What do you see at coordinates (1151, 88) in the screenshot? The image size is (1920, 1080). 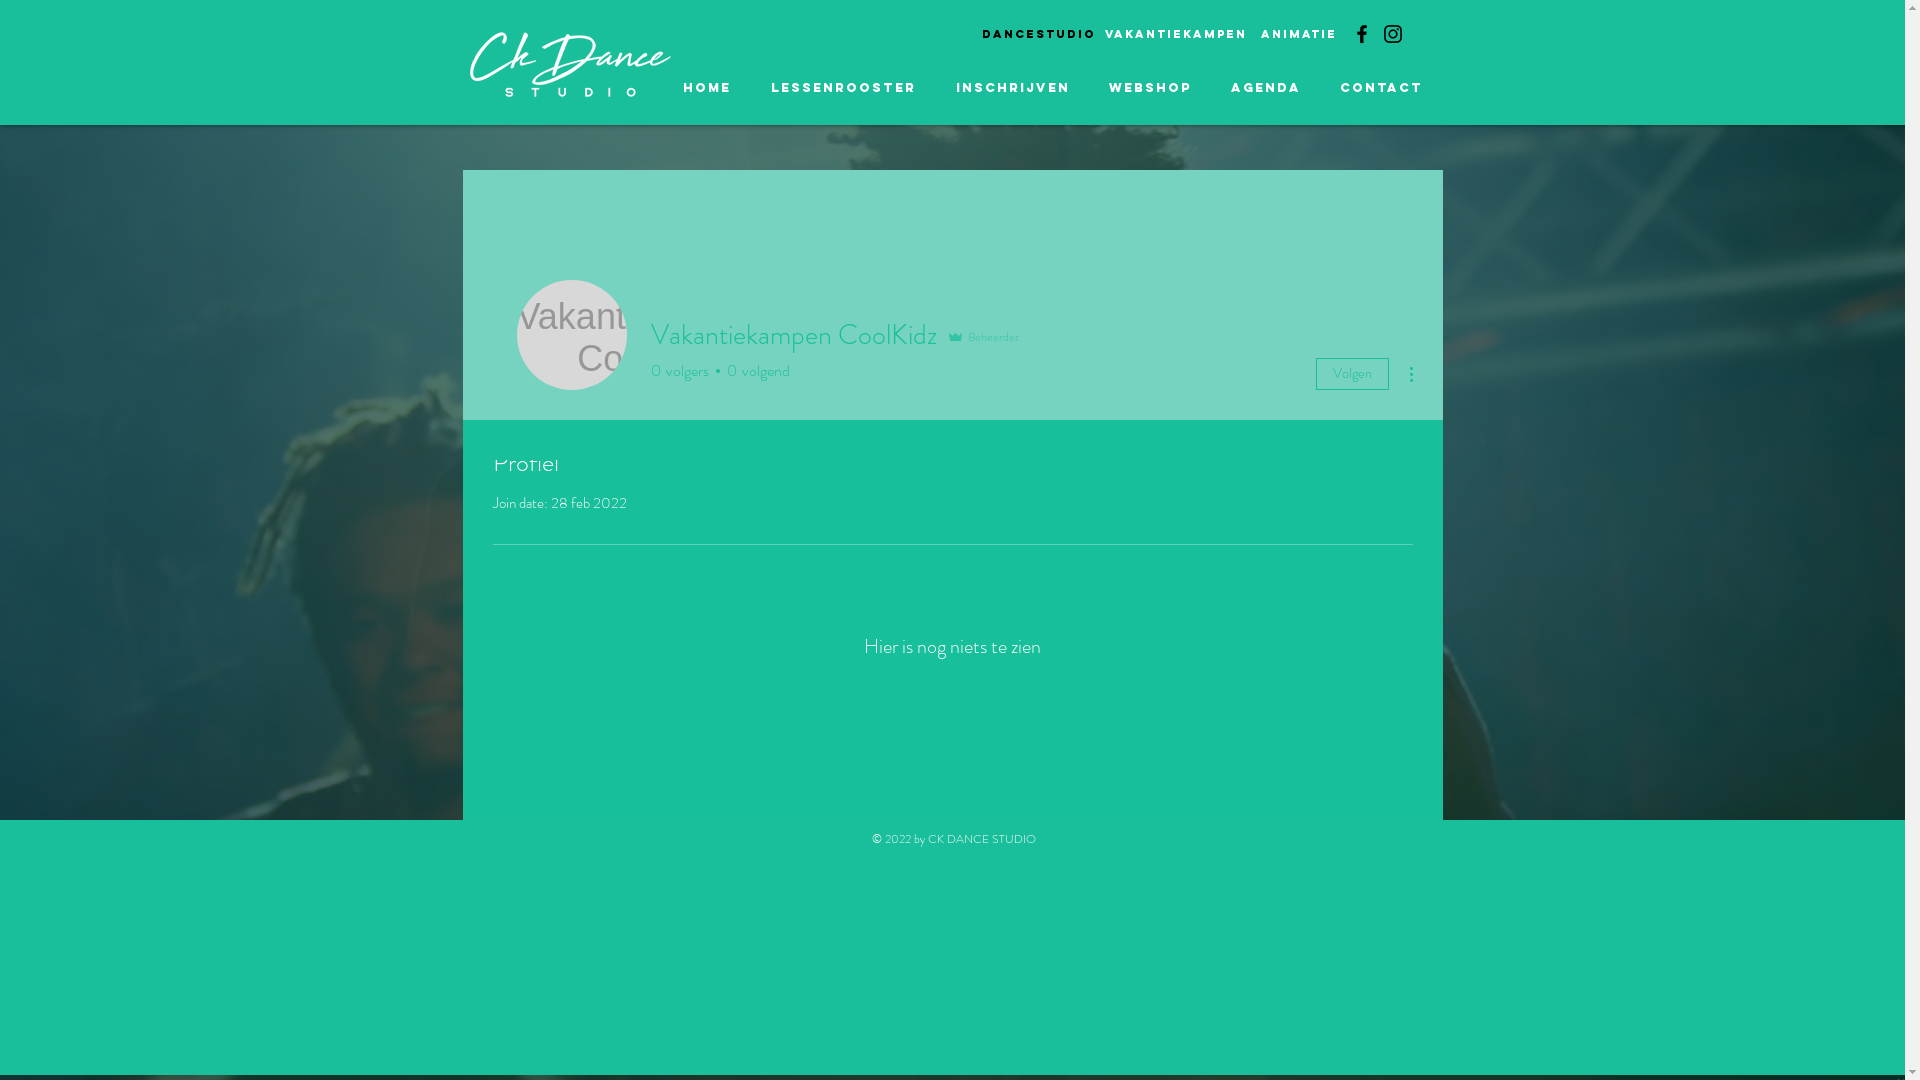 I see `WEBSHOP` at bounding box center [1151, 88].